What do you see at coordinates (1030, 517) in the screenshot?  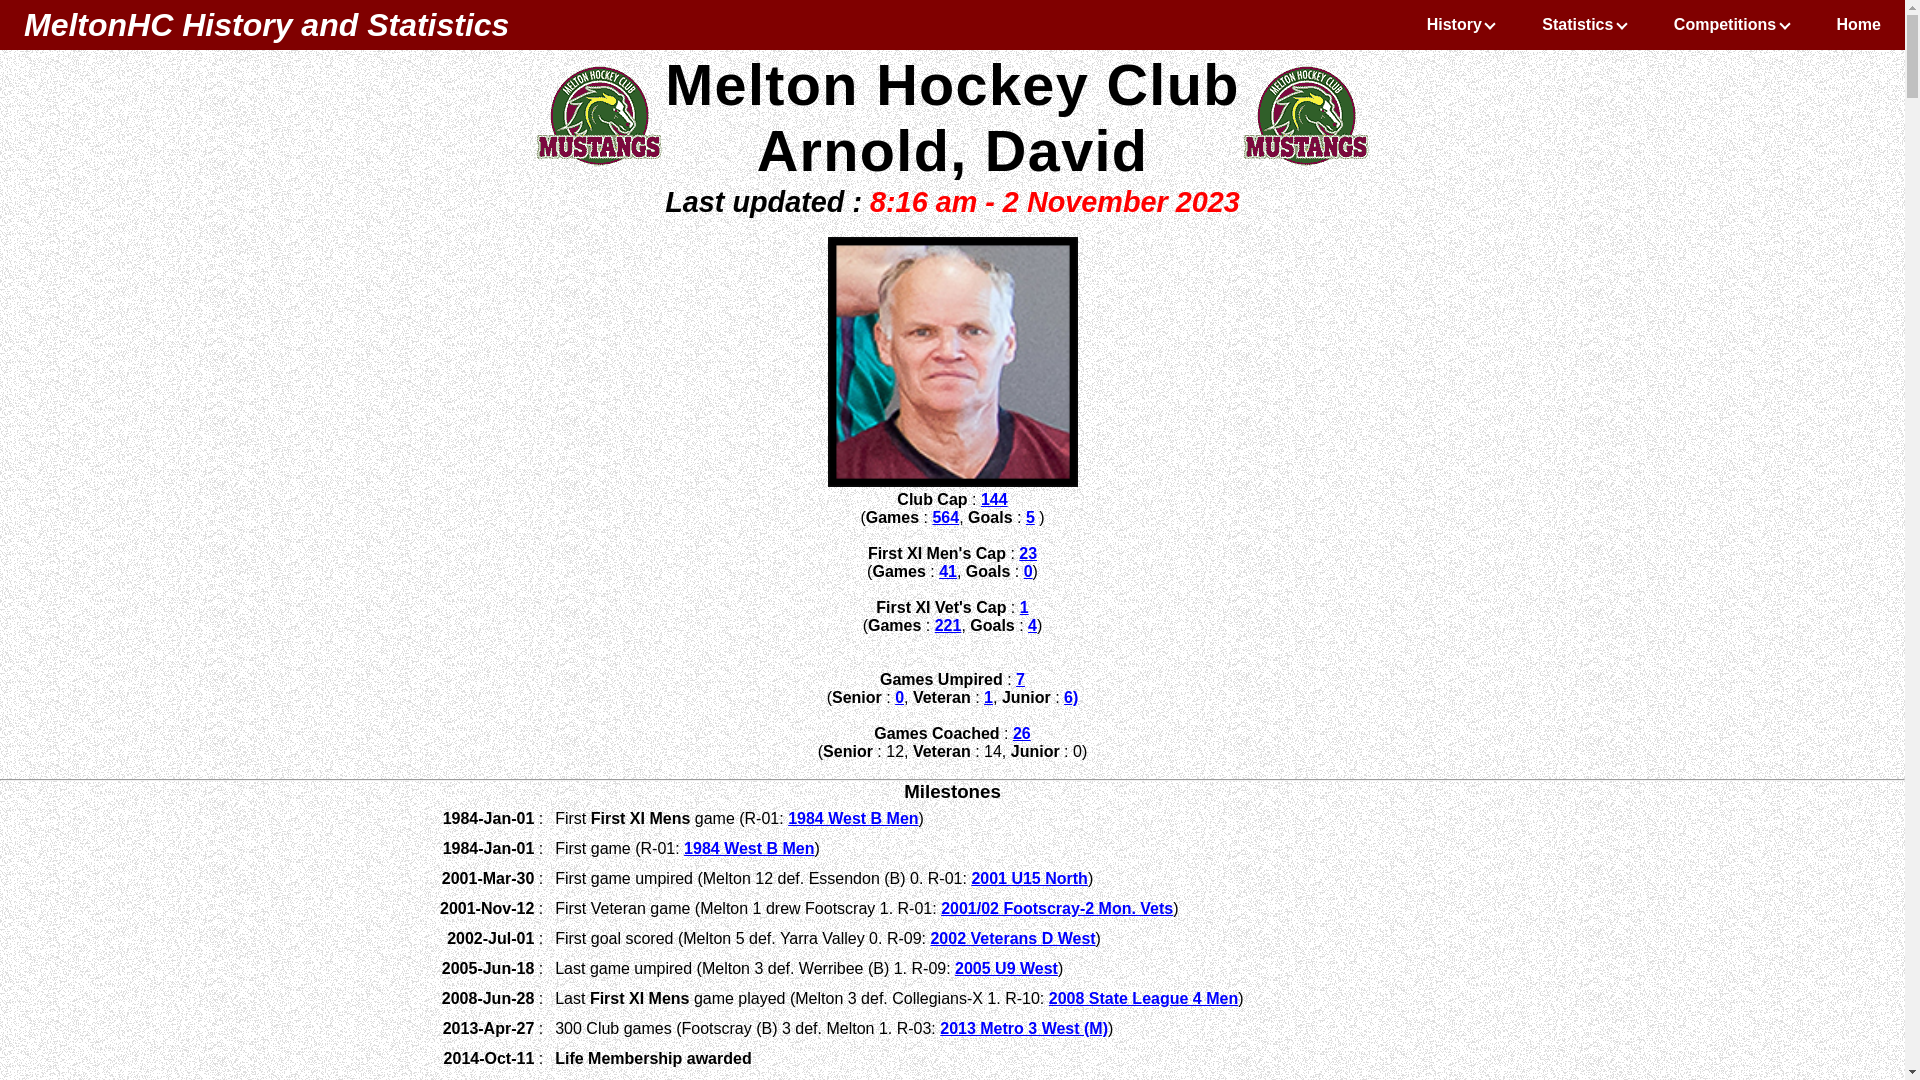 I see `5` at bounding box center [1030, 517].